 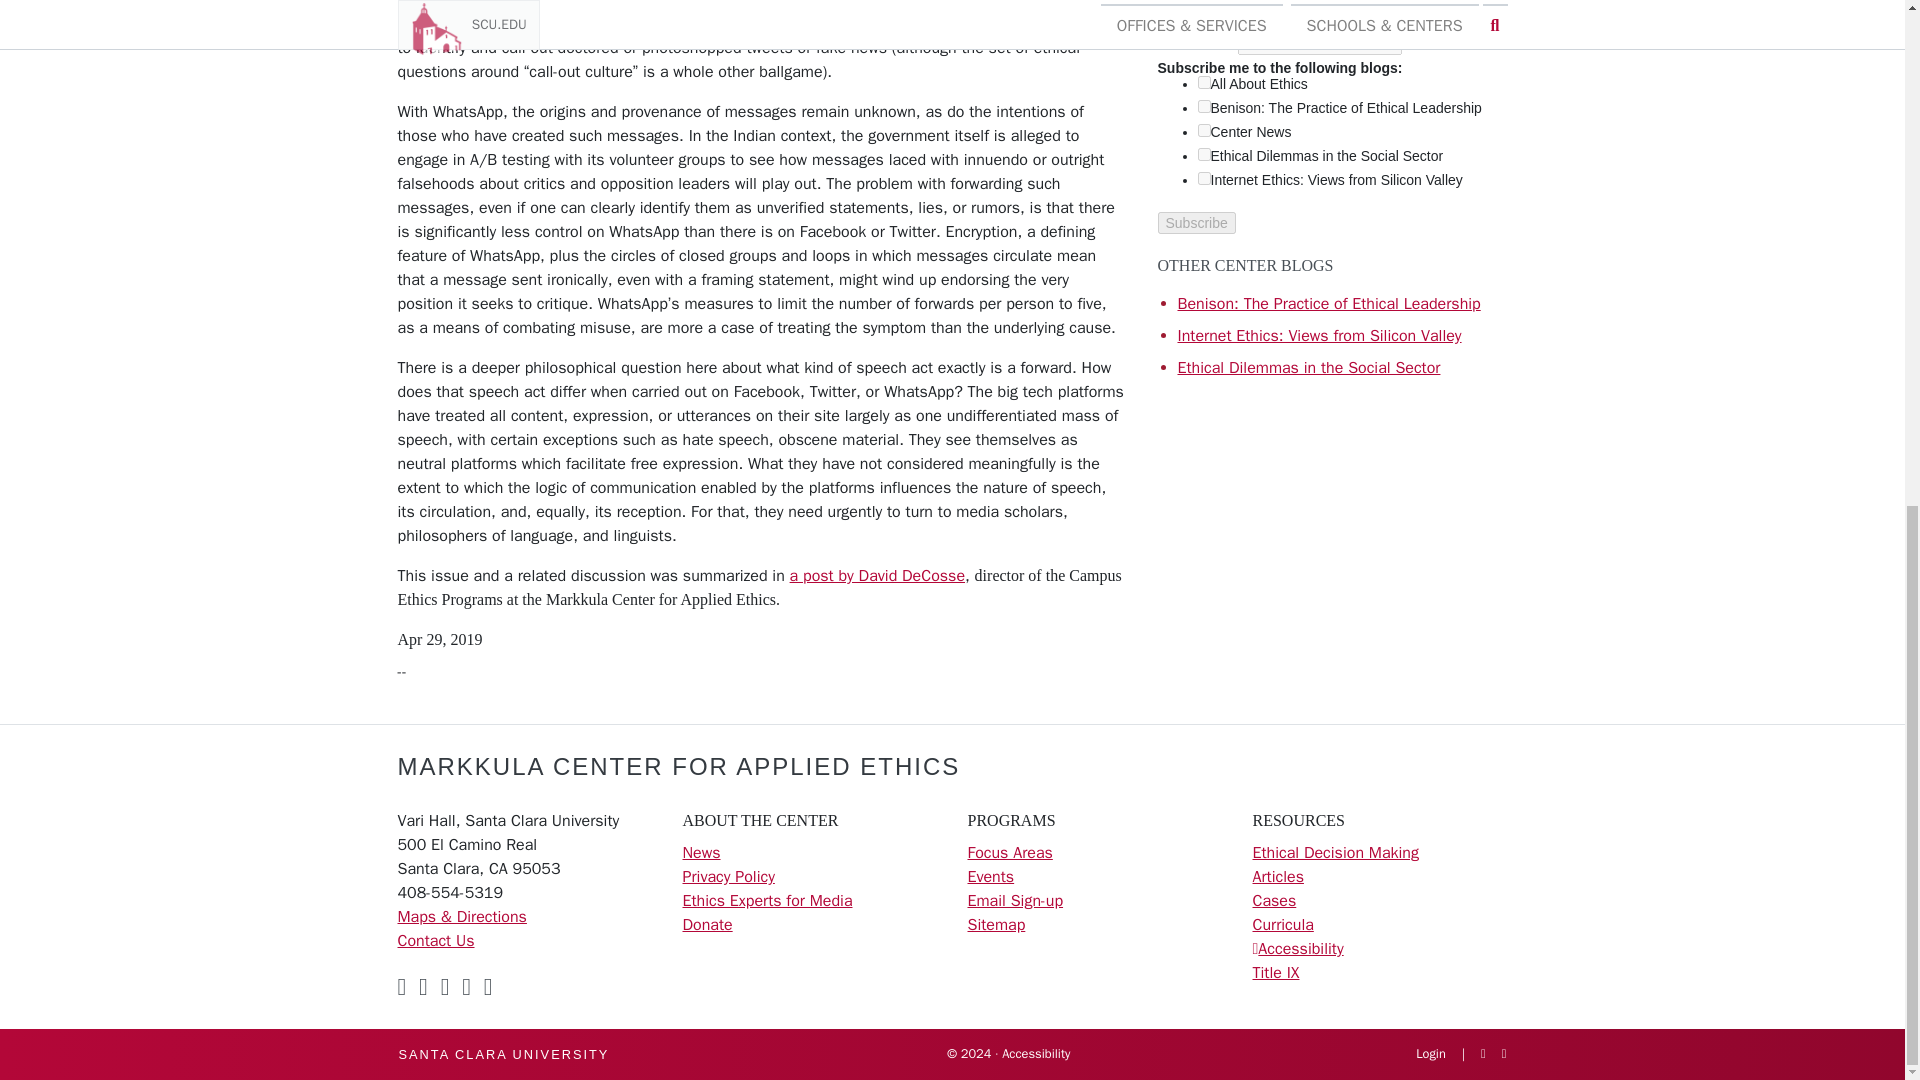 I want to click on Accessibility, so click(x=1300, y=948).